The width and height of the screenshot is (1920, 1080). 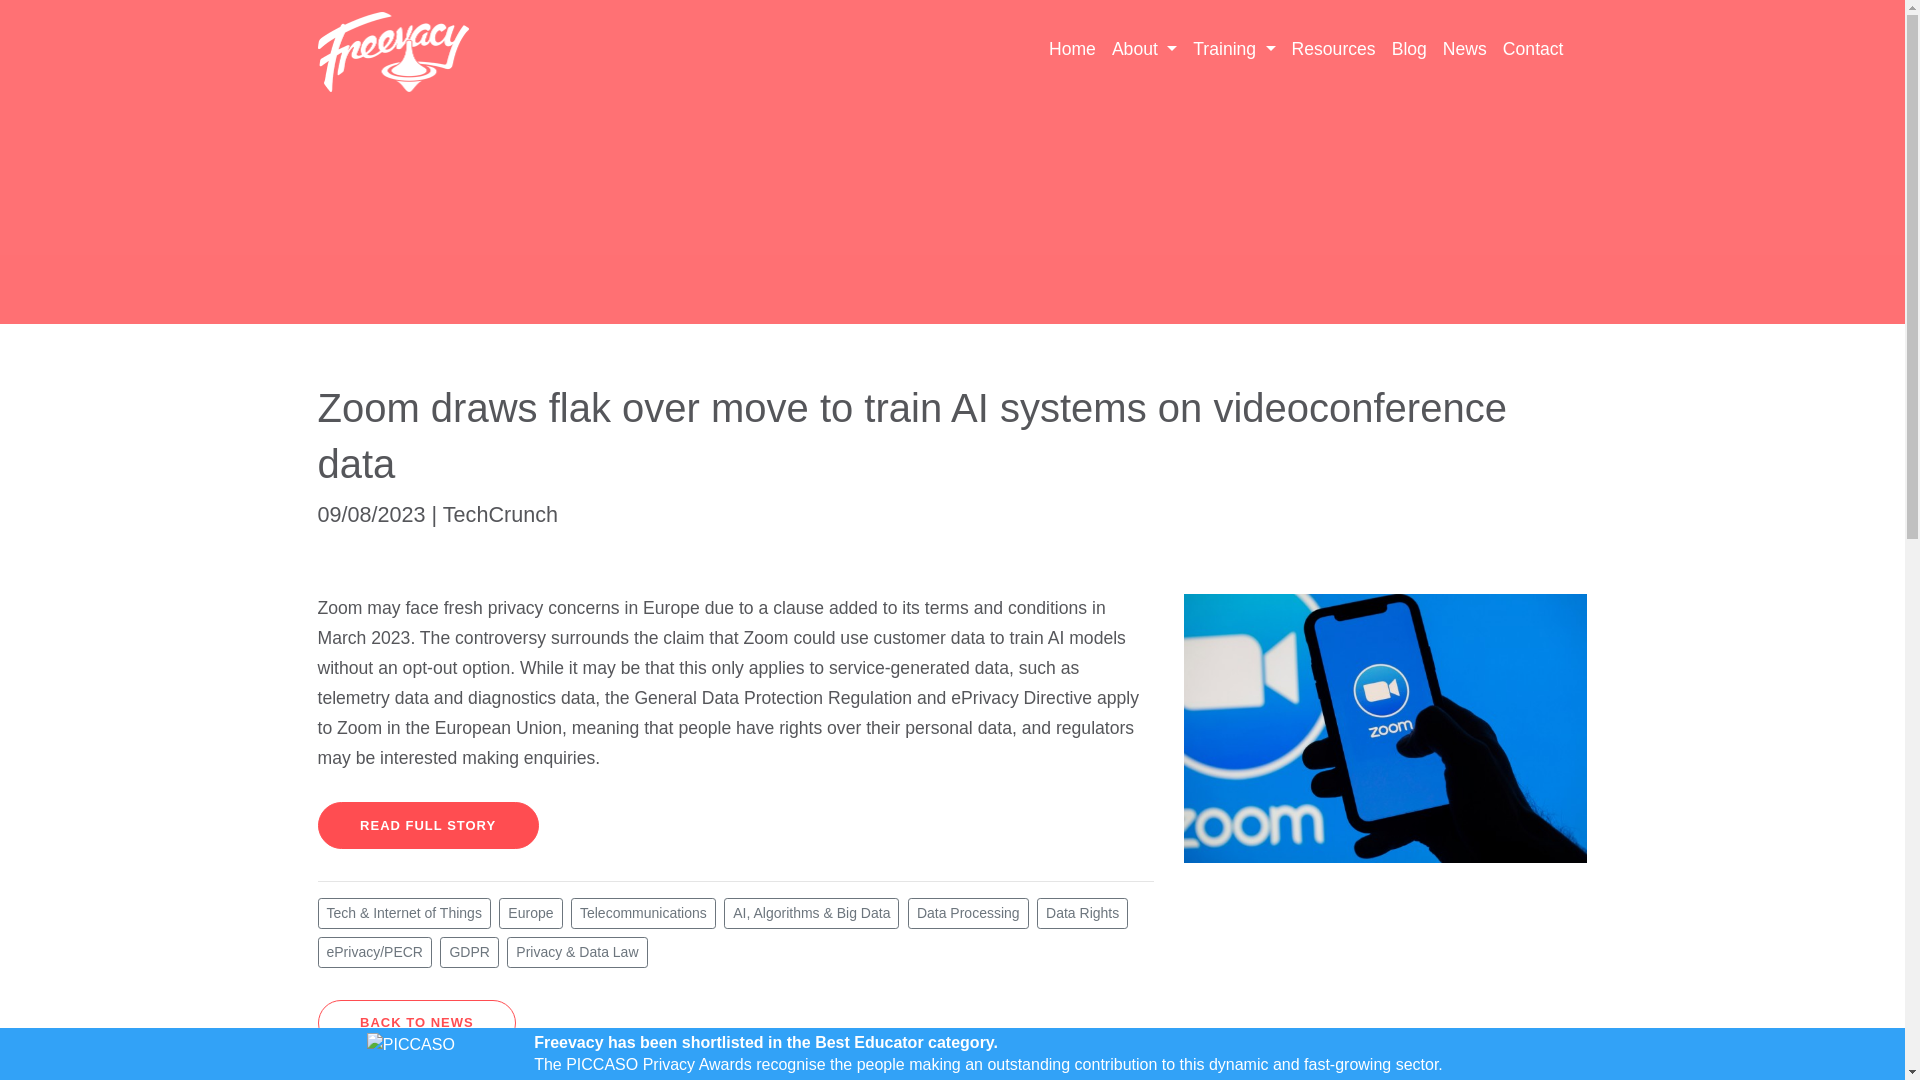 I want to click on Data Processing, so click(x=968, y=912).